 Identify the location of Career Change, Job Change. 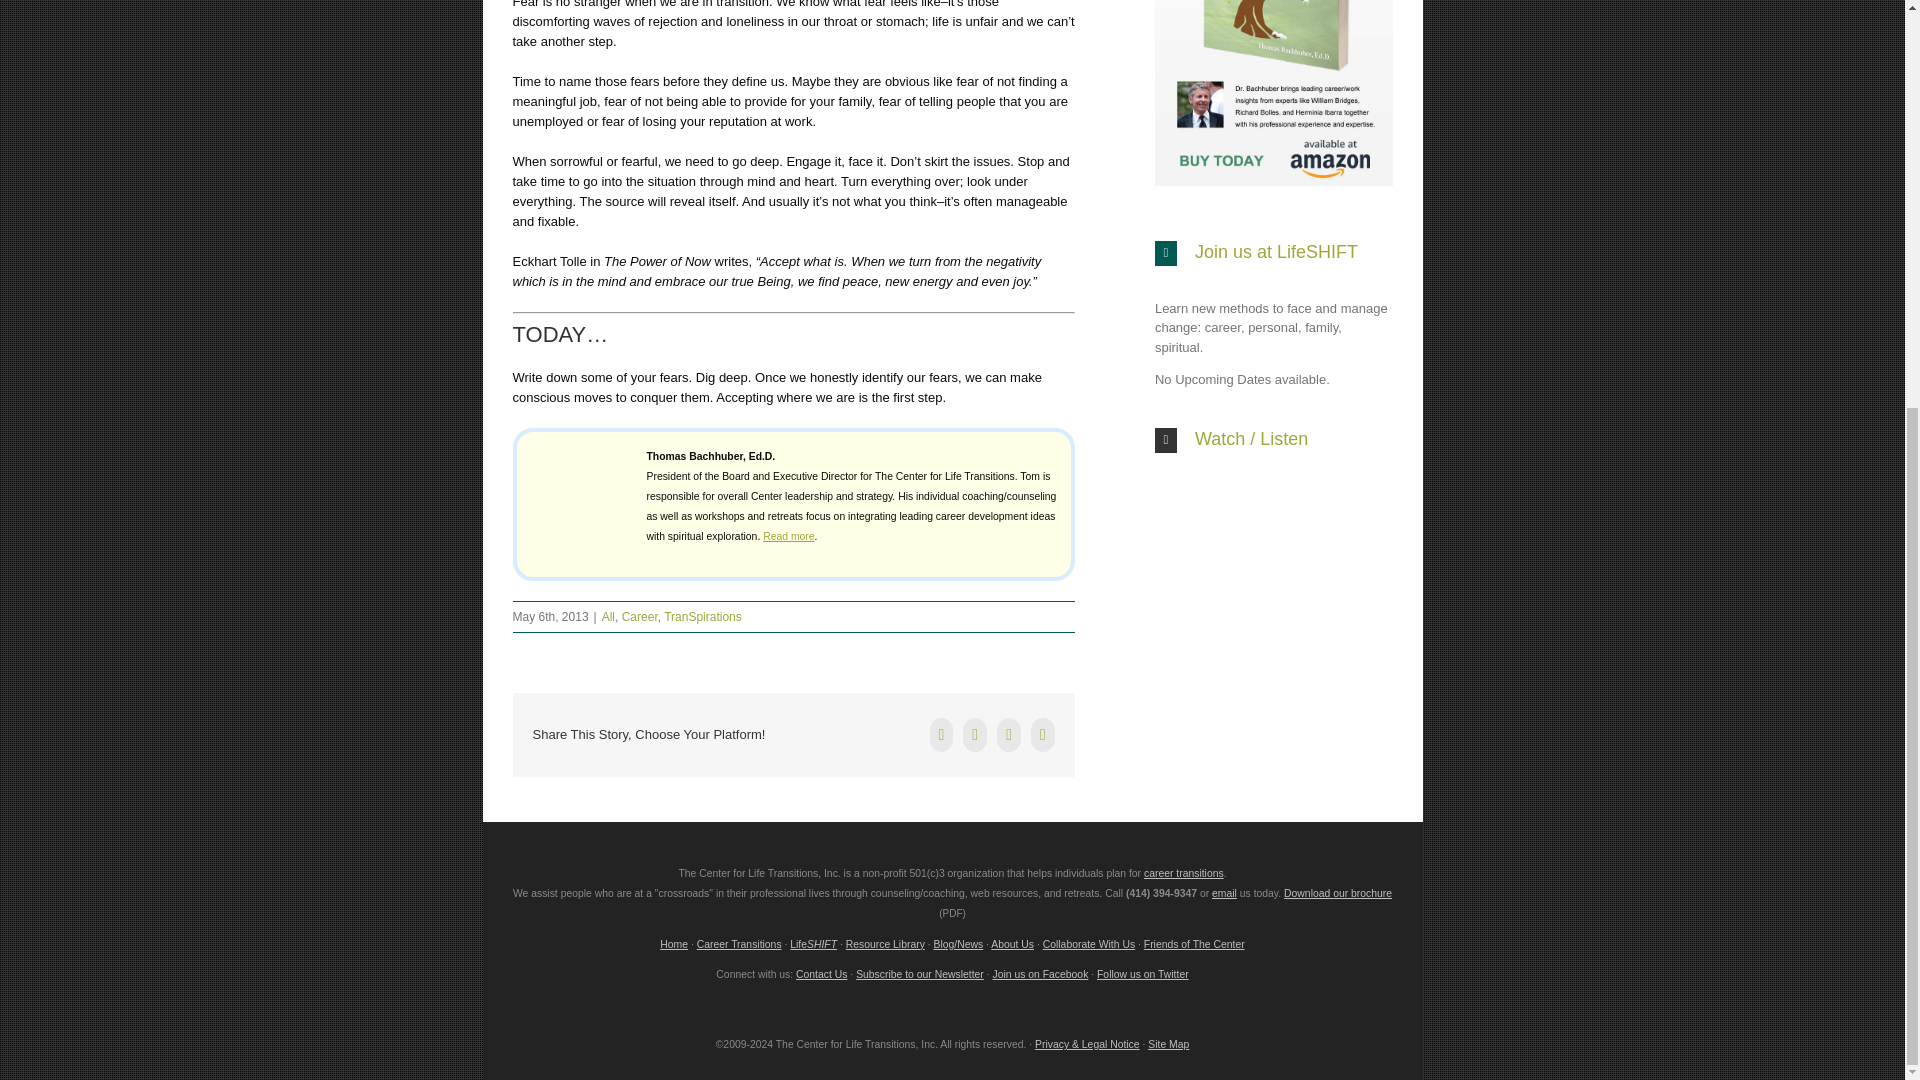
(738, 944).